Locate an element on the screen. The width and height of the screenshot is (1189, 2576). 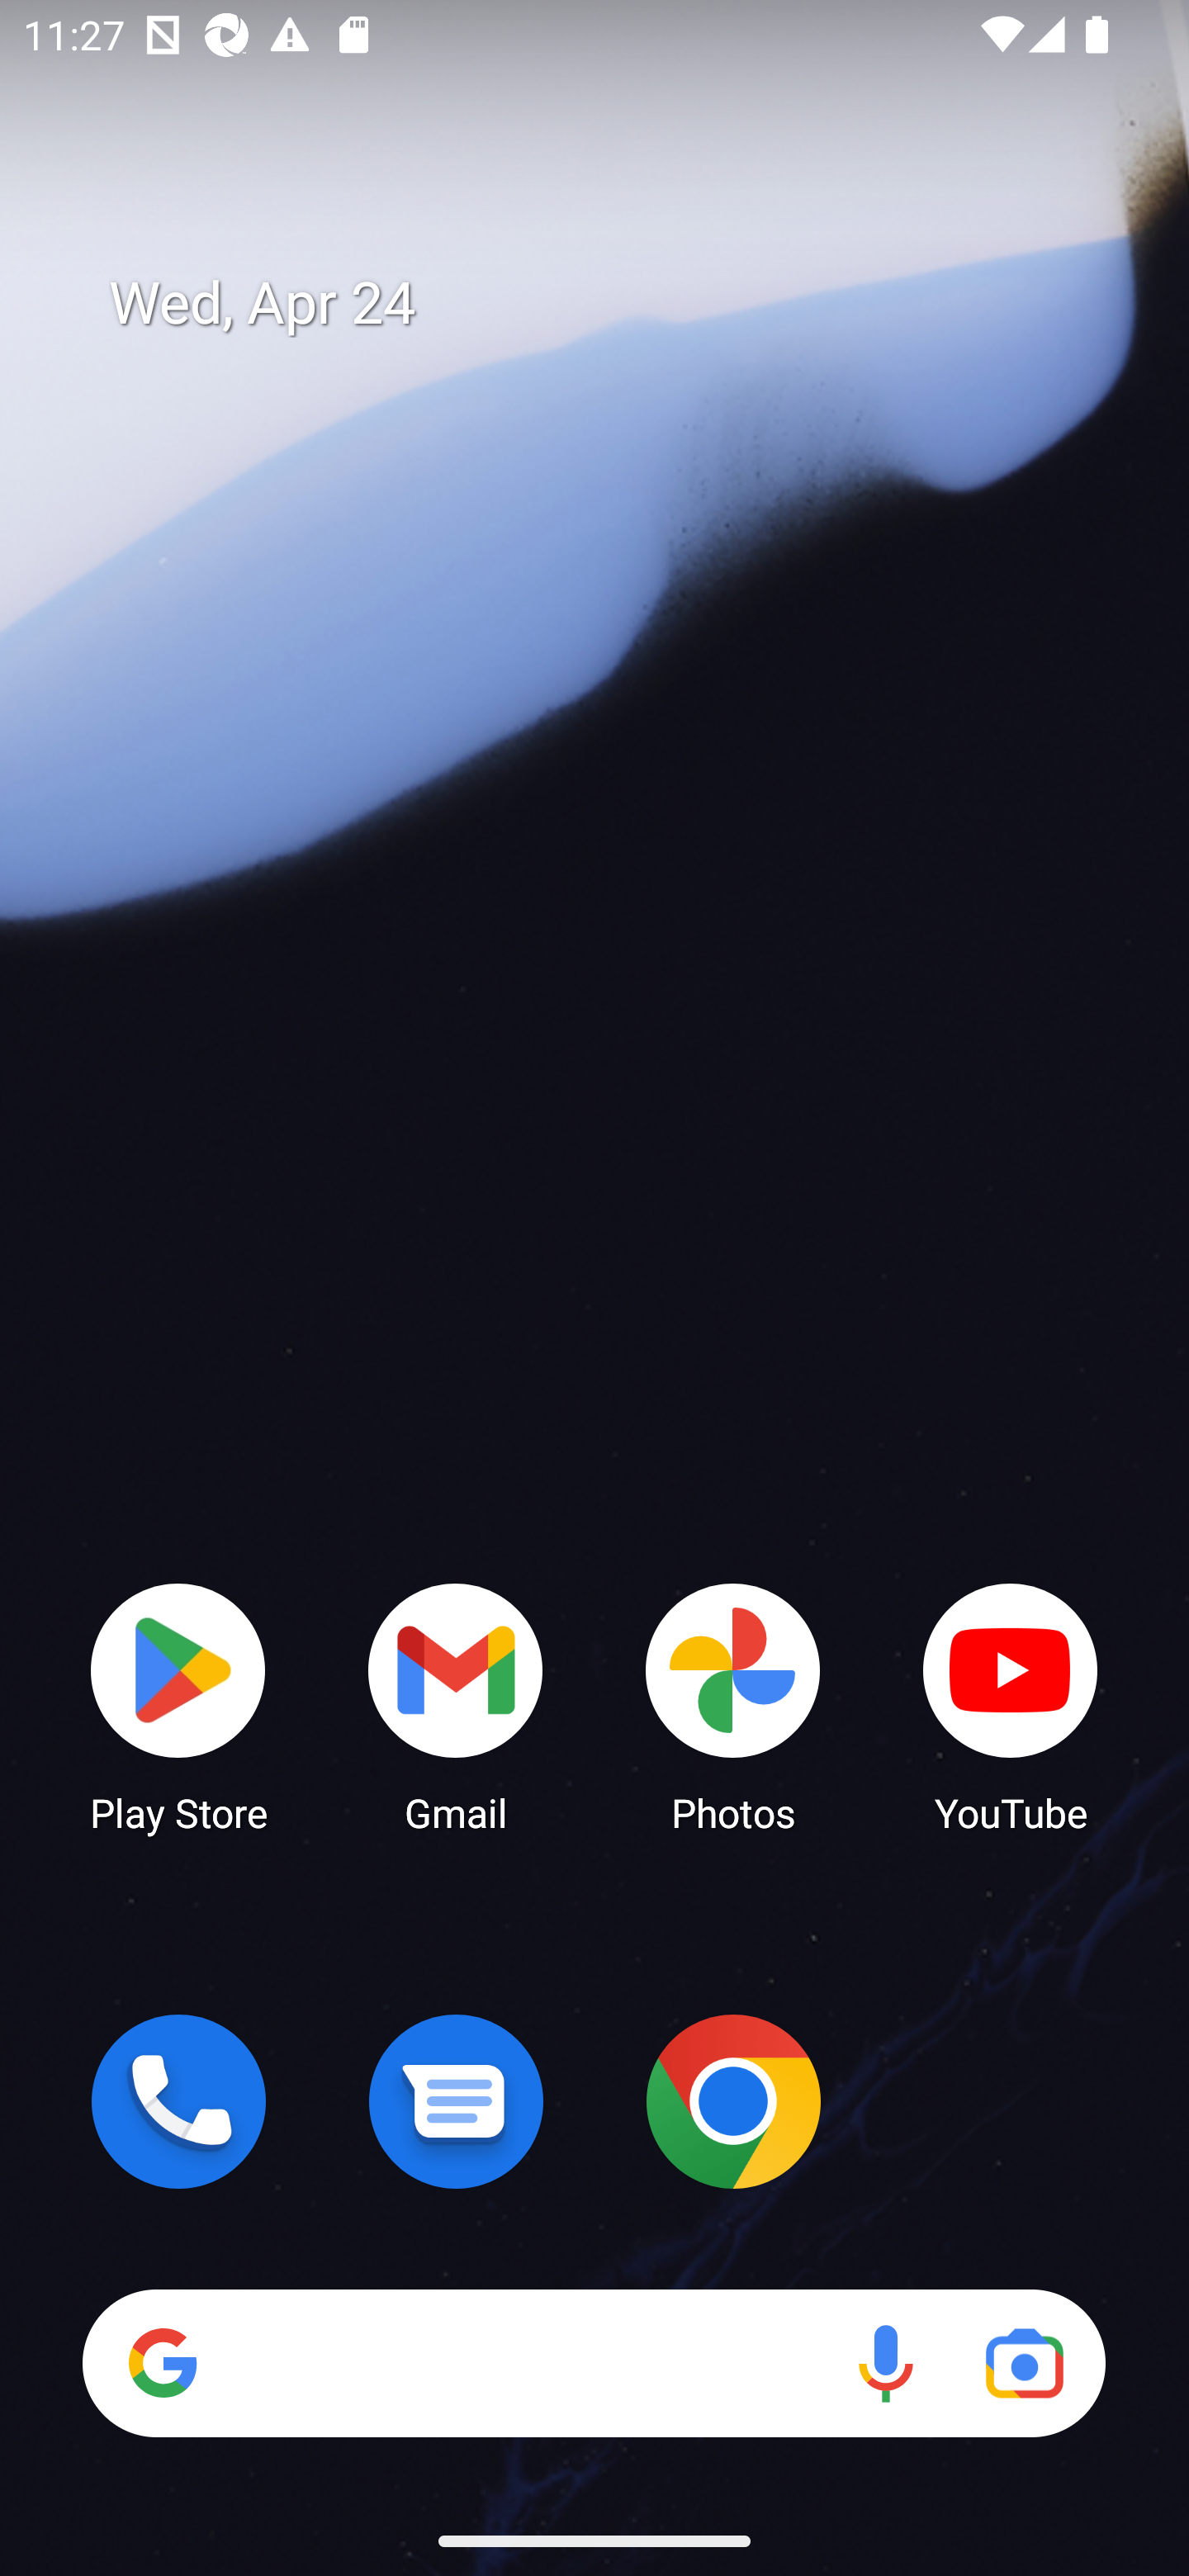
Chrome is located at coordinates (733, 2101).